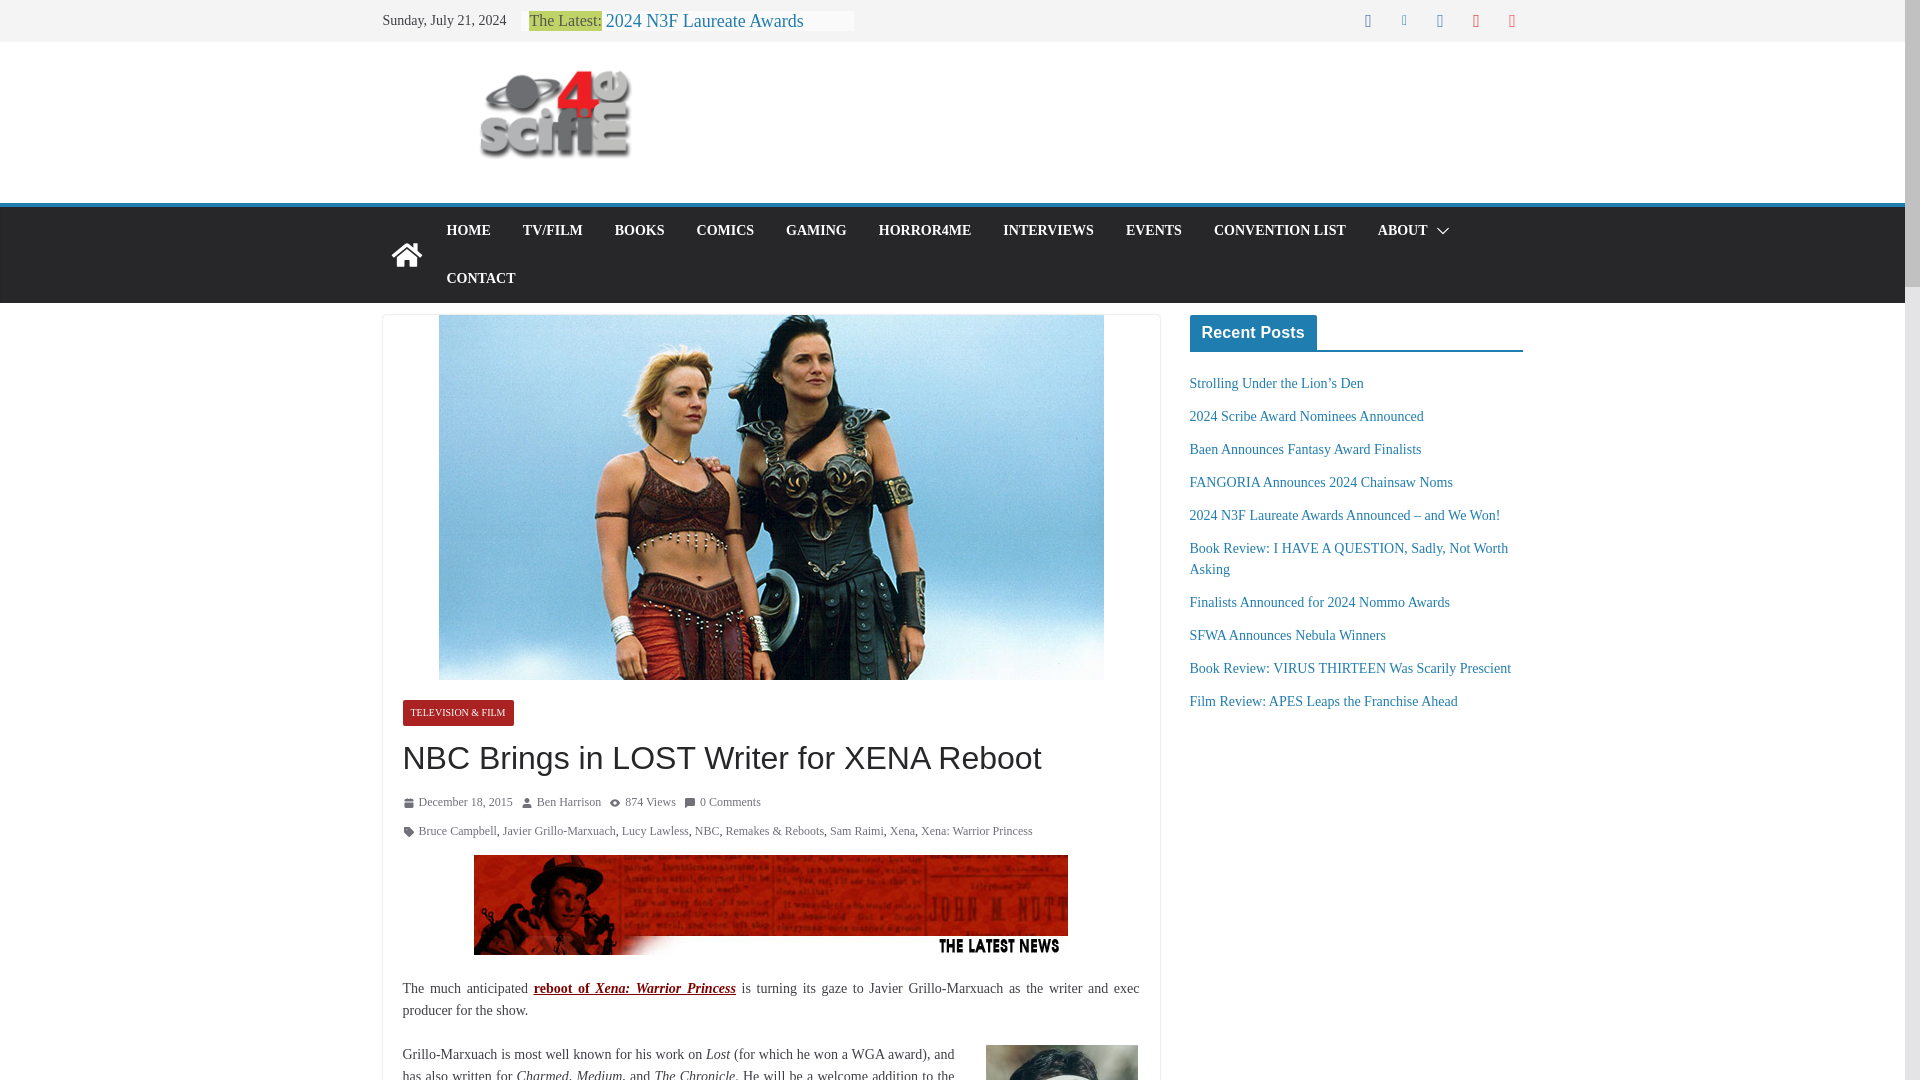 This screenshot has width=1920, height=1080. Describe the element at coordinates (639, 231) in the screenshot. I see `BOOKS` at that location.